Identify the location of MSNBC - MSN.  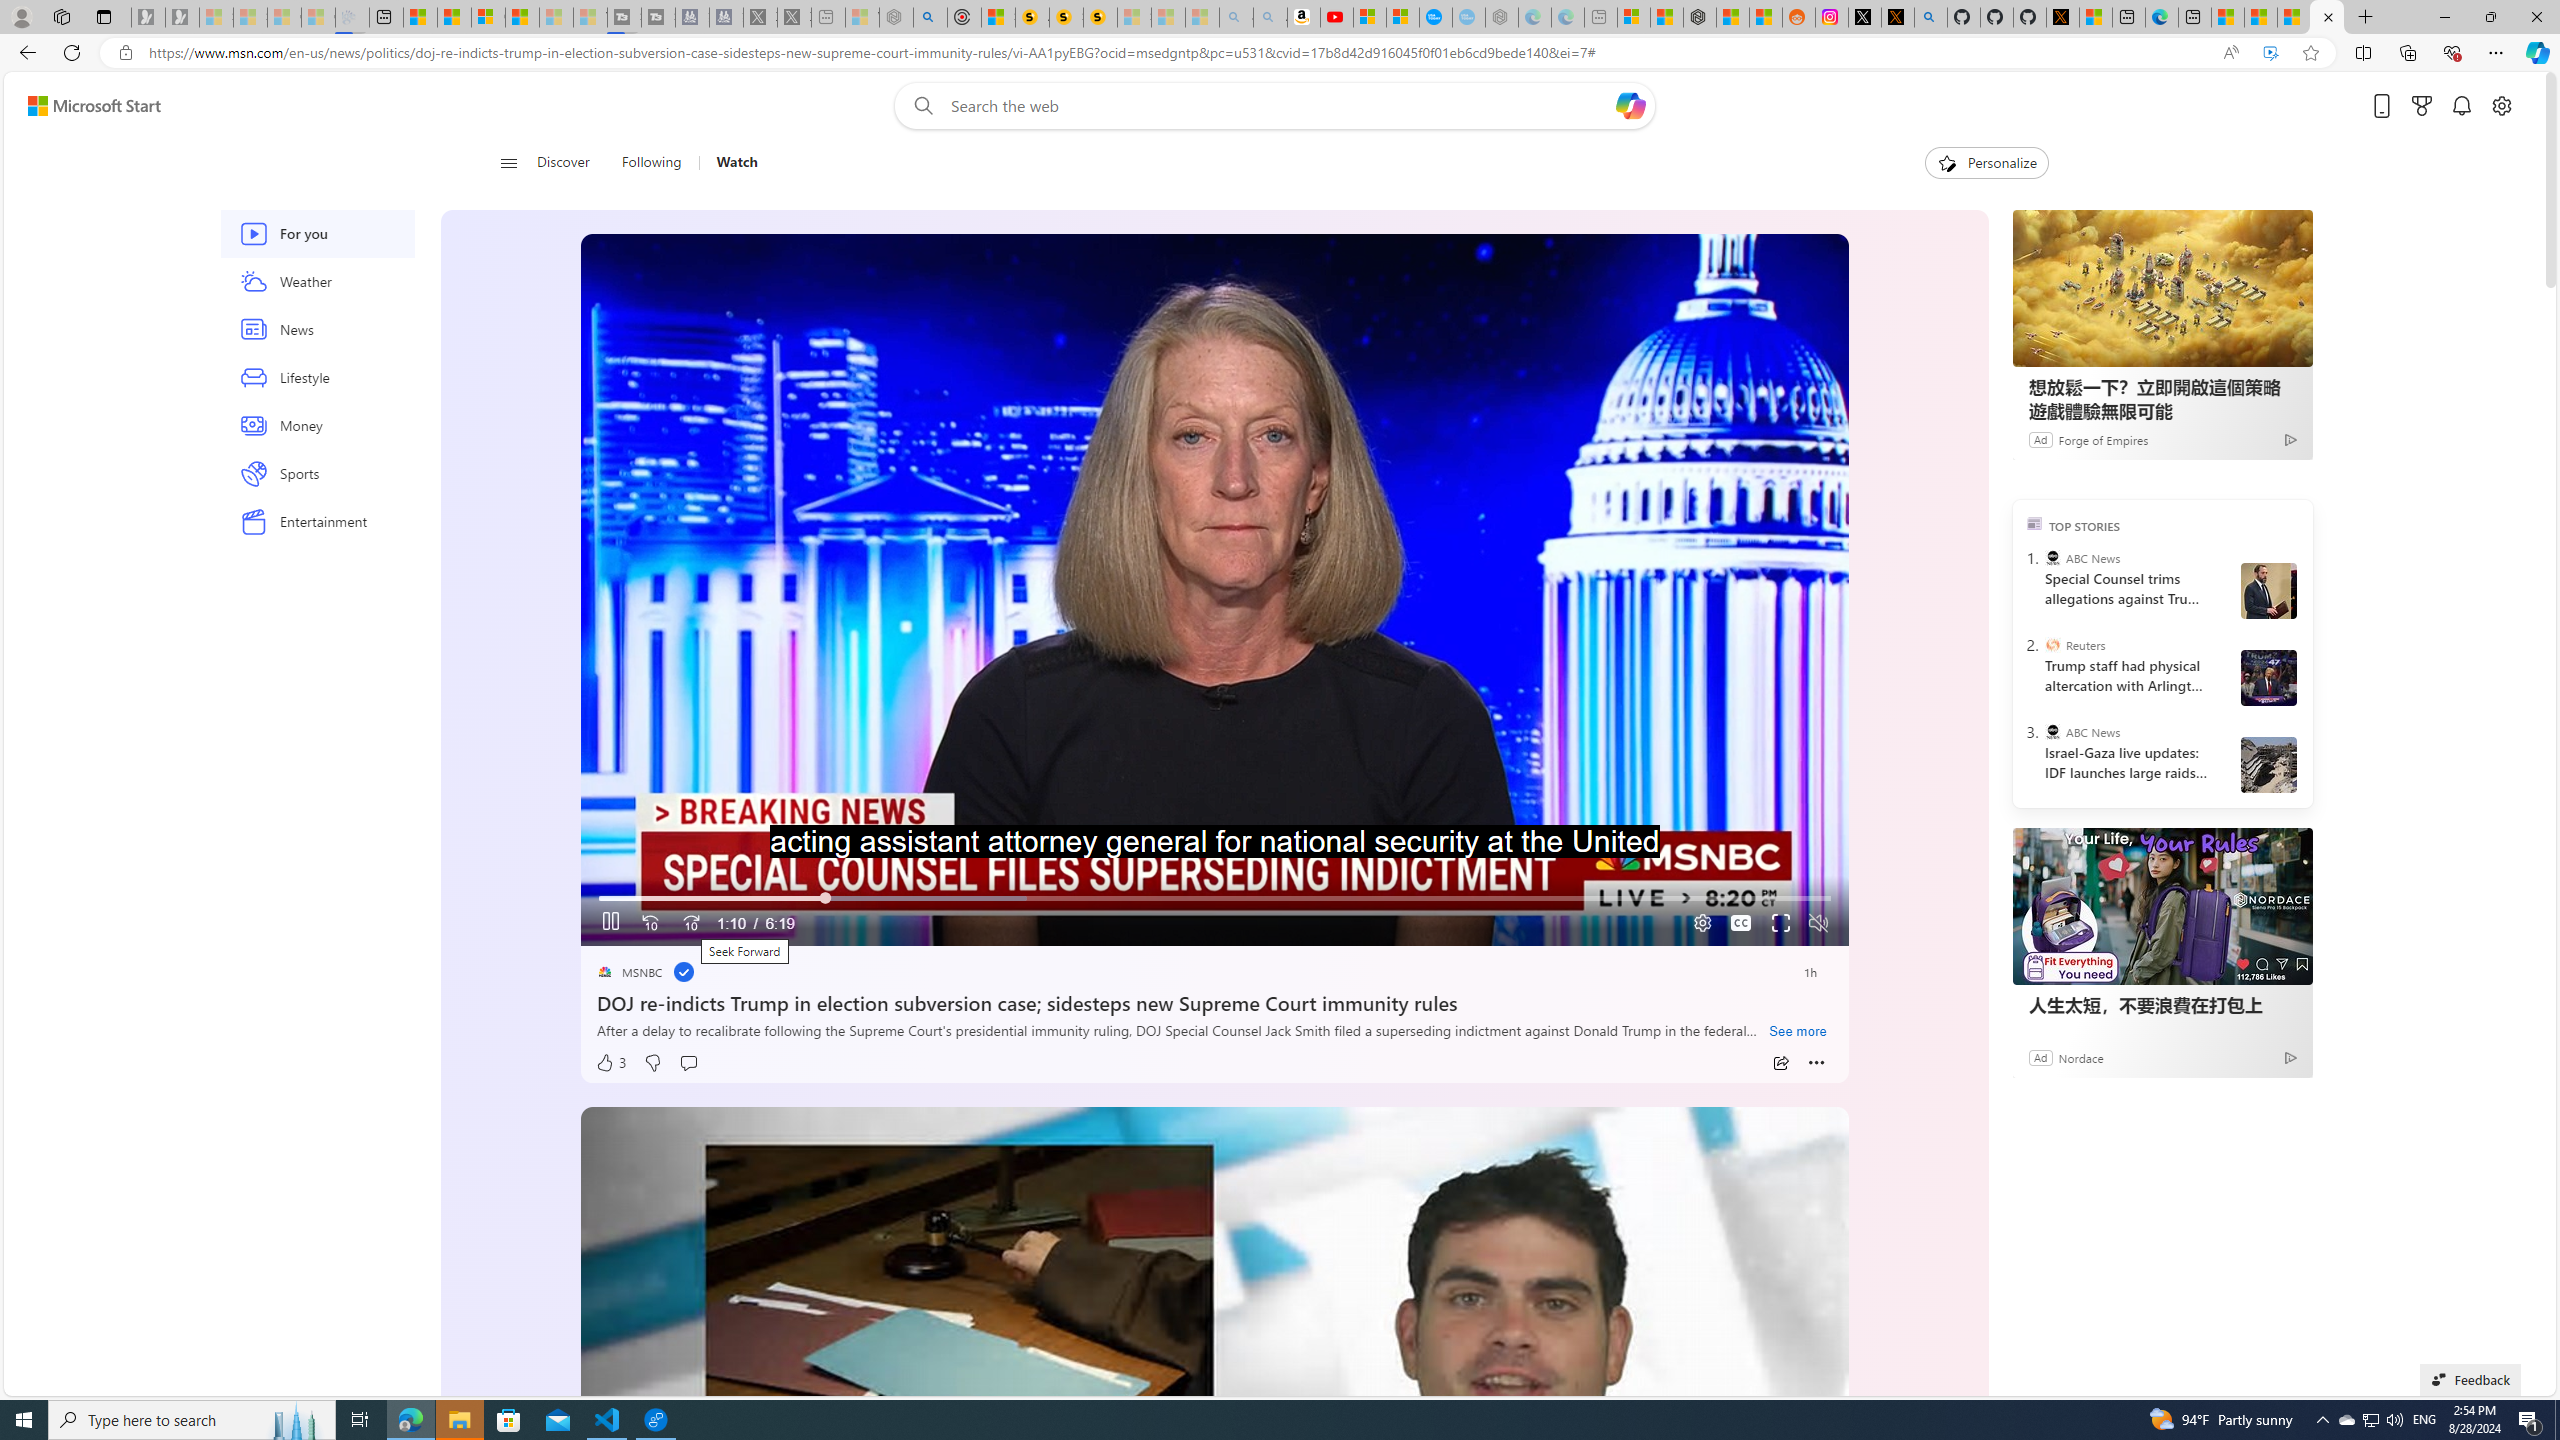
(2260, 17).